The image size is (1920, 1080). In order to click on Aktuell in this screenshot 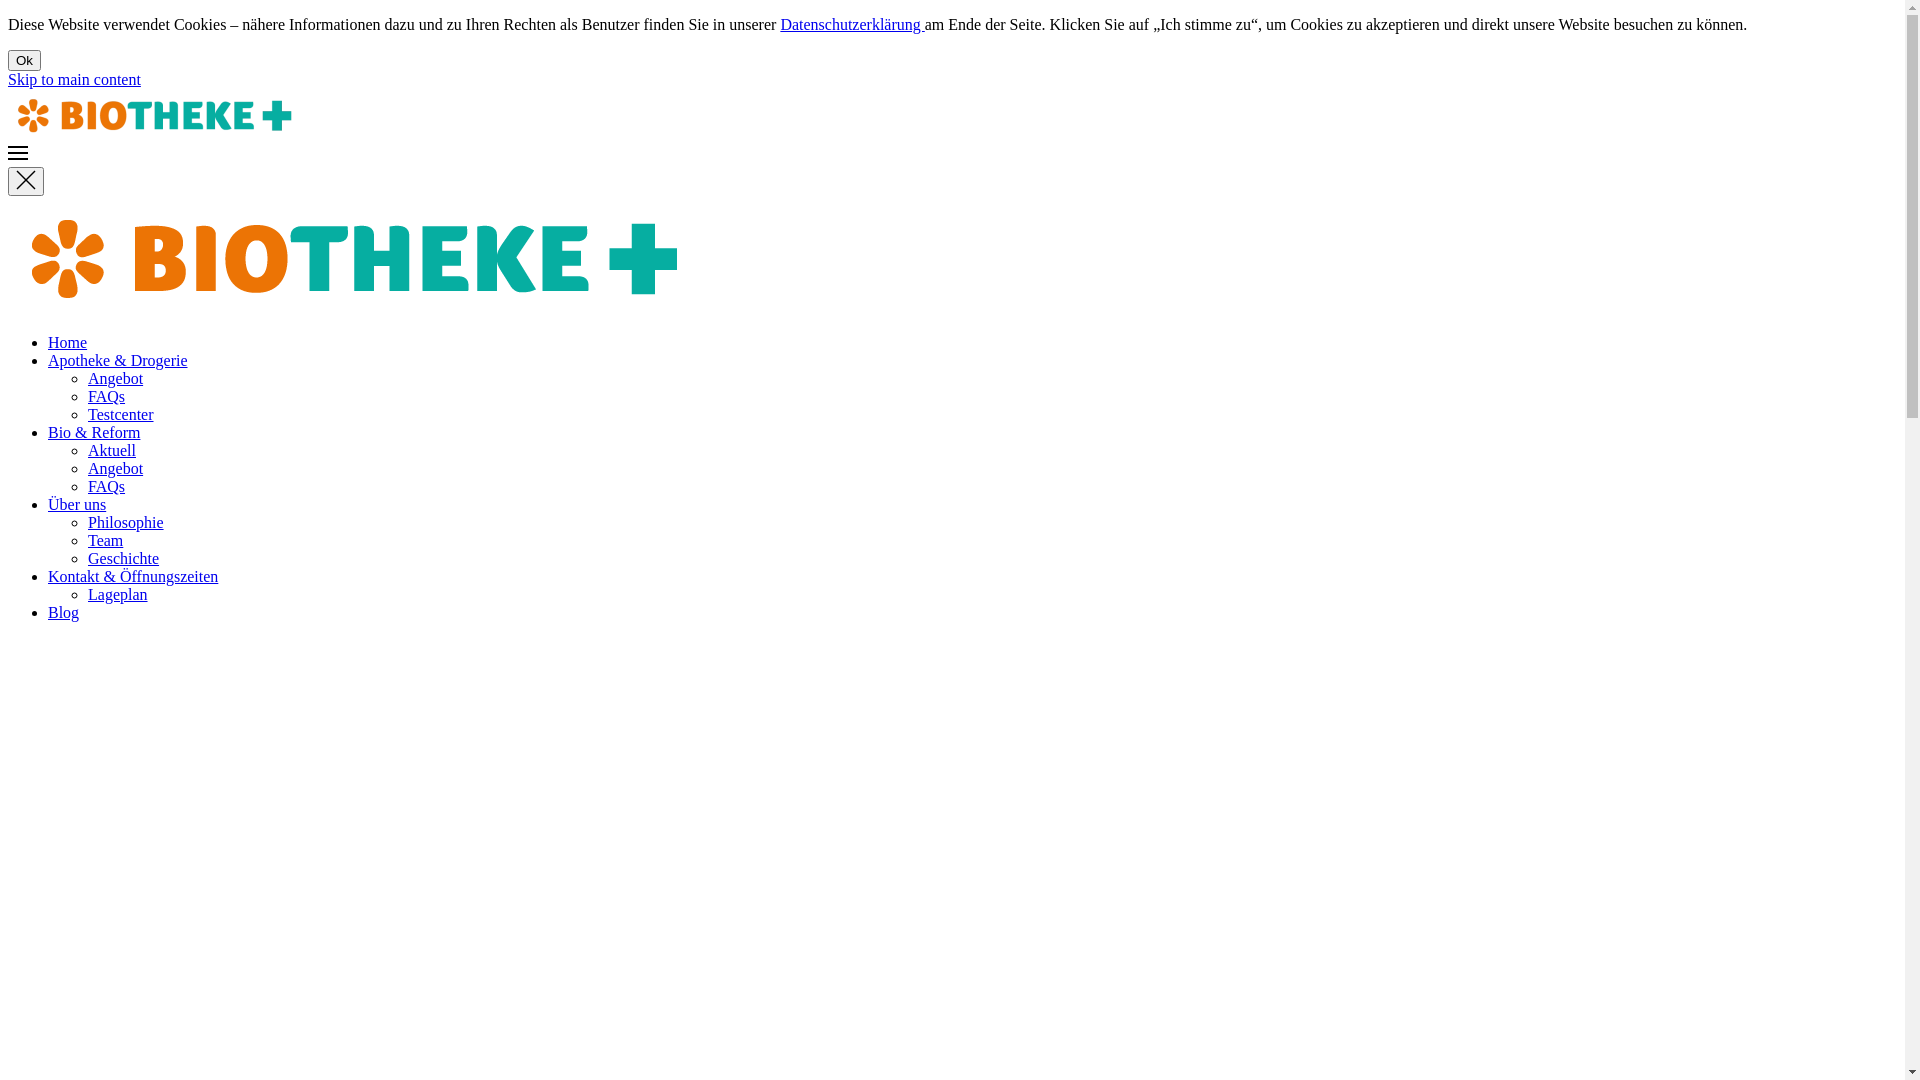, I will do `click(112, 450)`.